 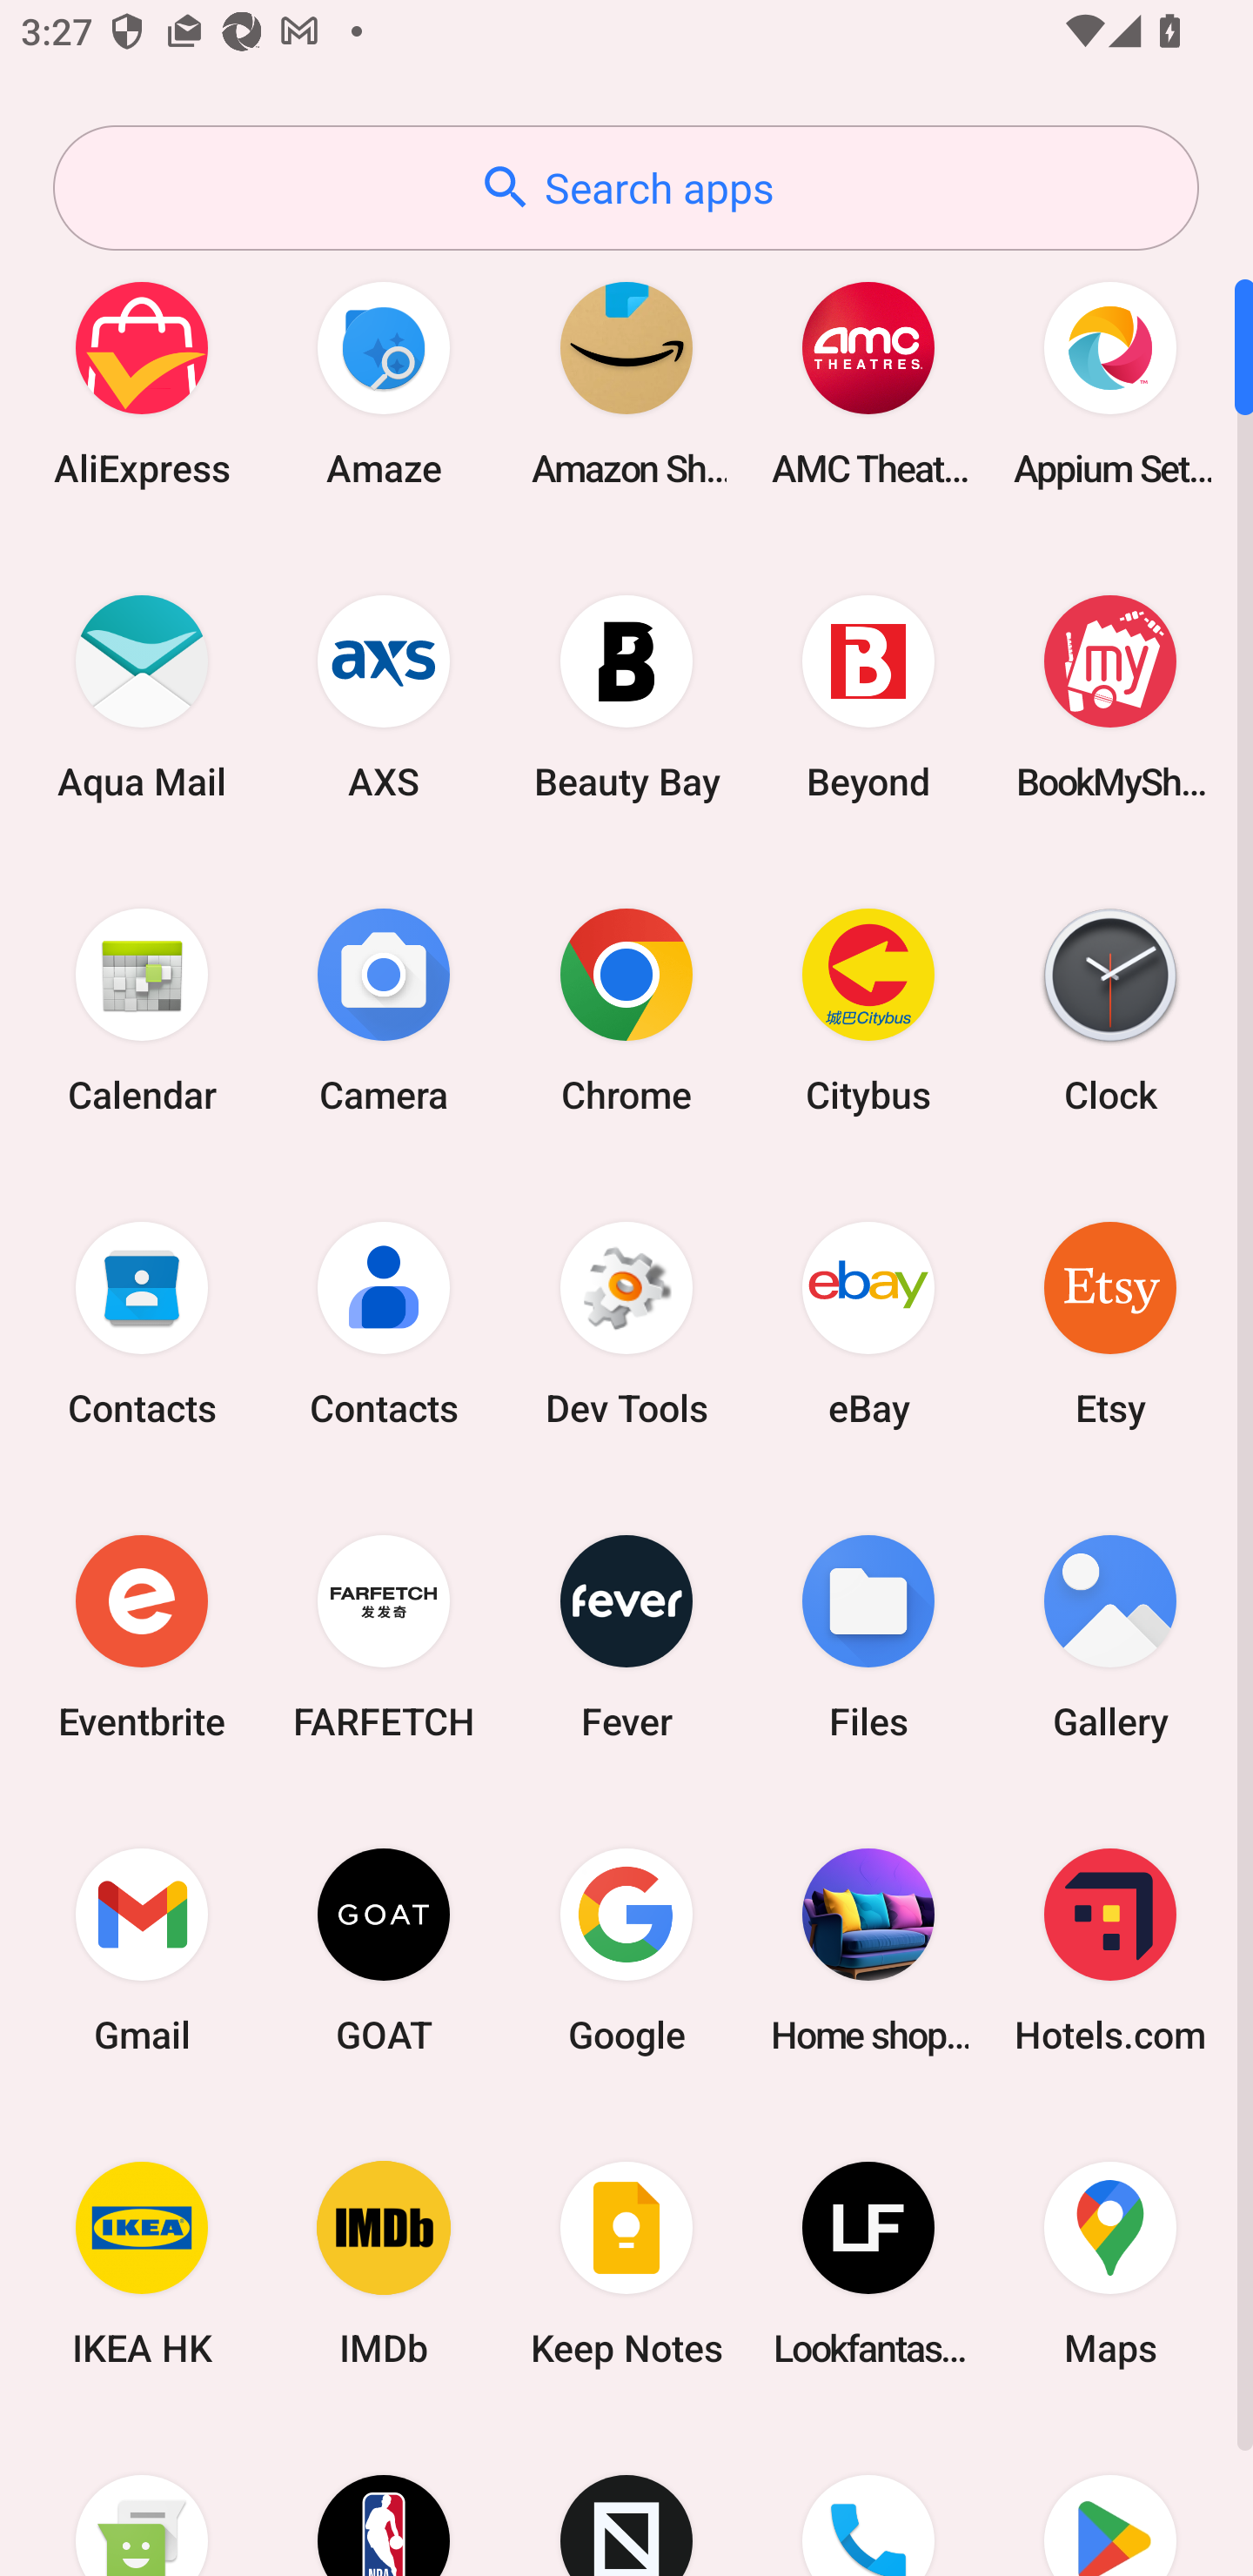 What do you see at coordinates (1110, 1323) in the screenshot?
I see `Etsy` at bounding box center [1110, 1323].